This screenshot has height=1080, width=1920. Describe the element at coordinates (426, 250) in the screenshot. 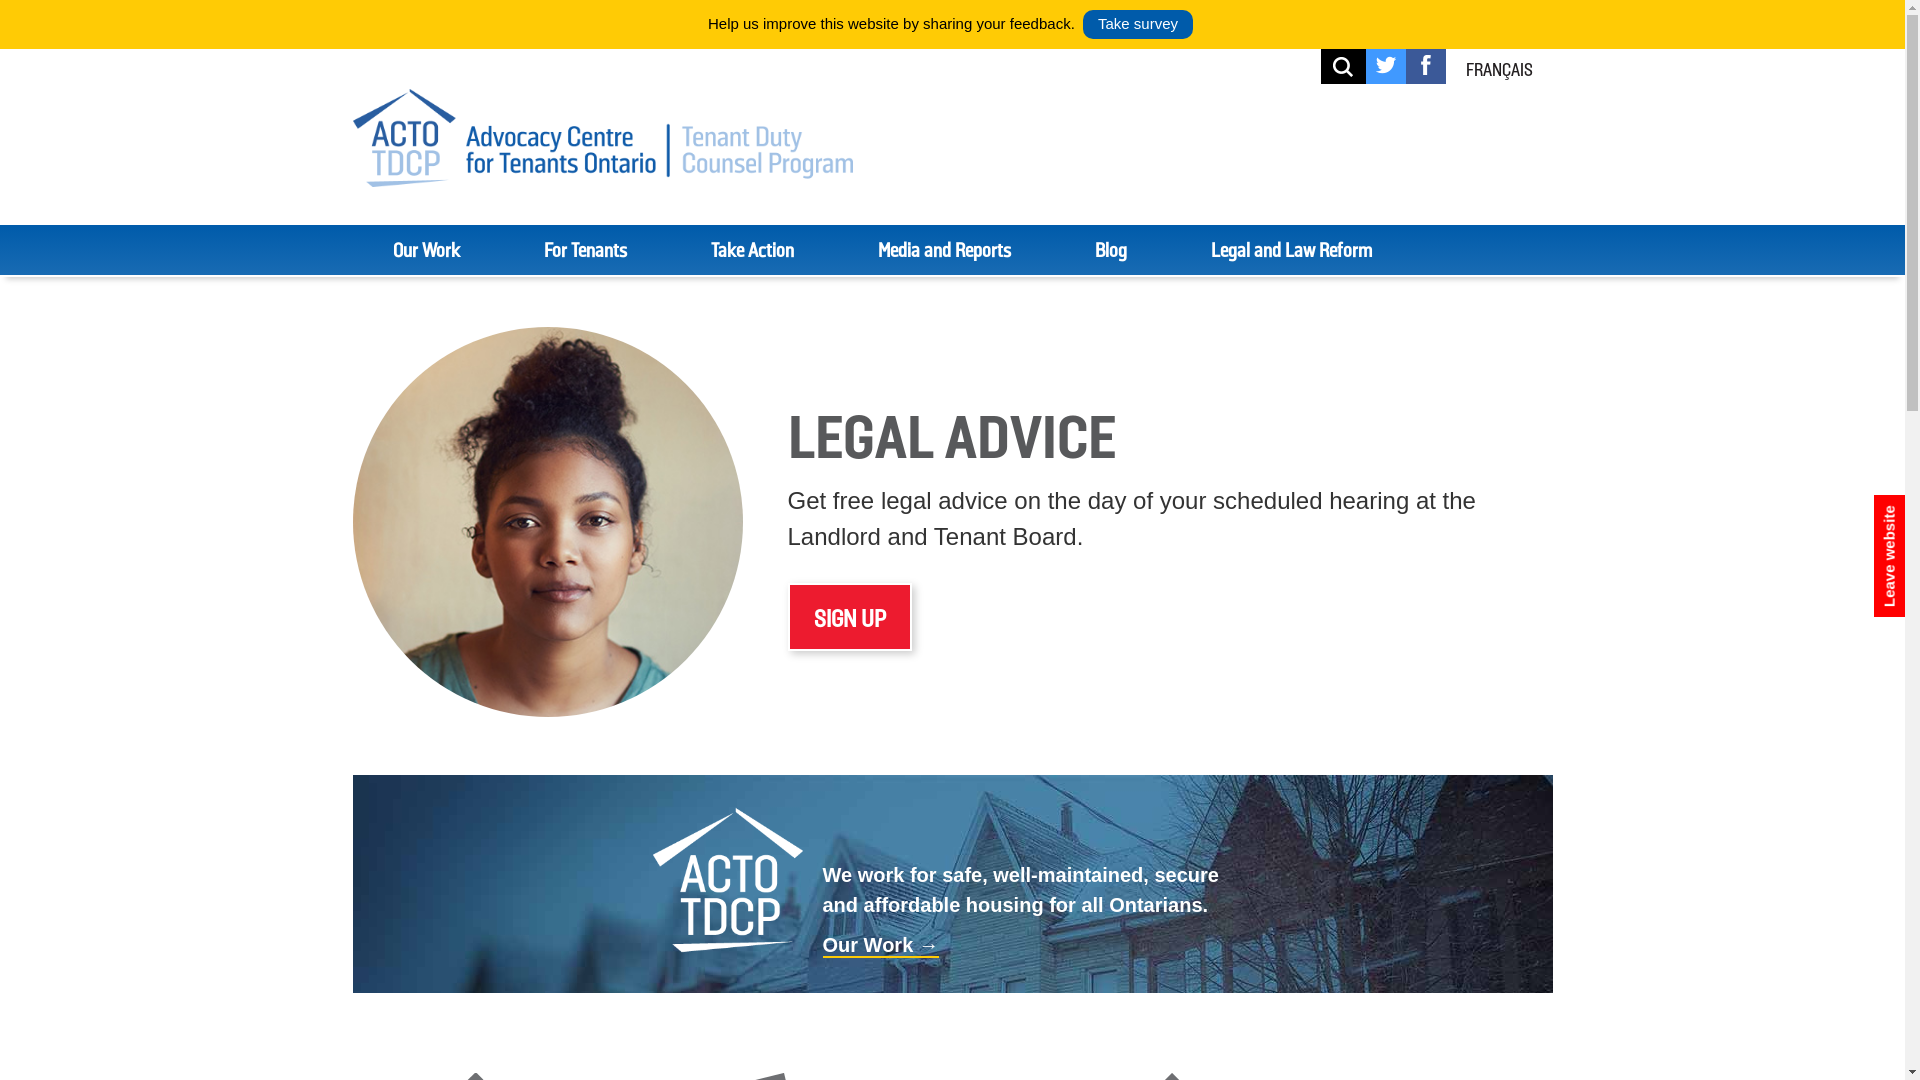

I see `Our Work` at that location.